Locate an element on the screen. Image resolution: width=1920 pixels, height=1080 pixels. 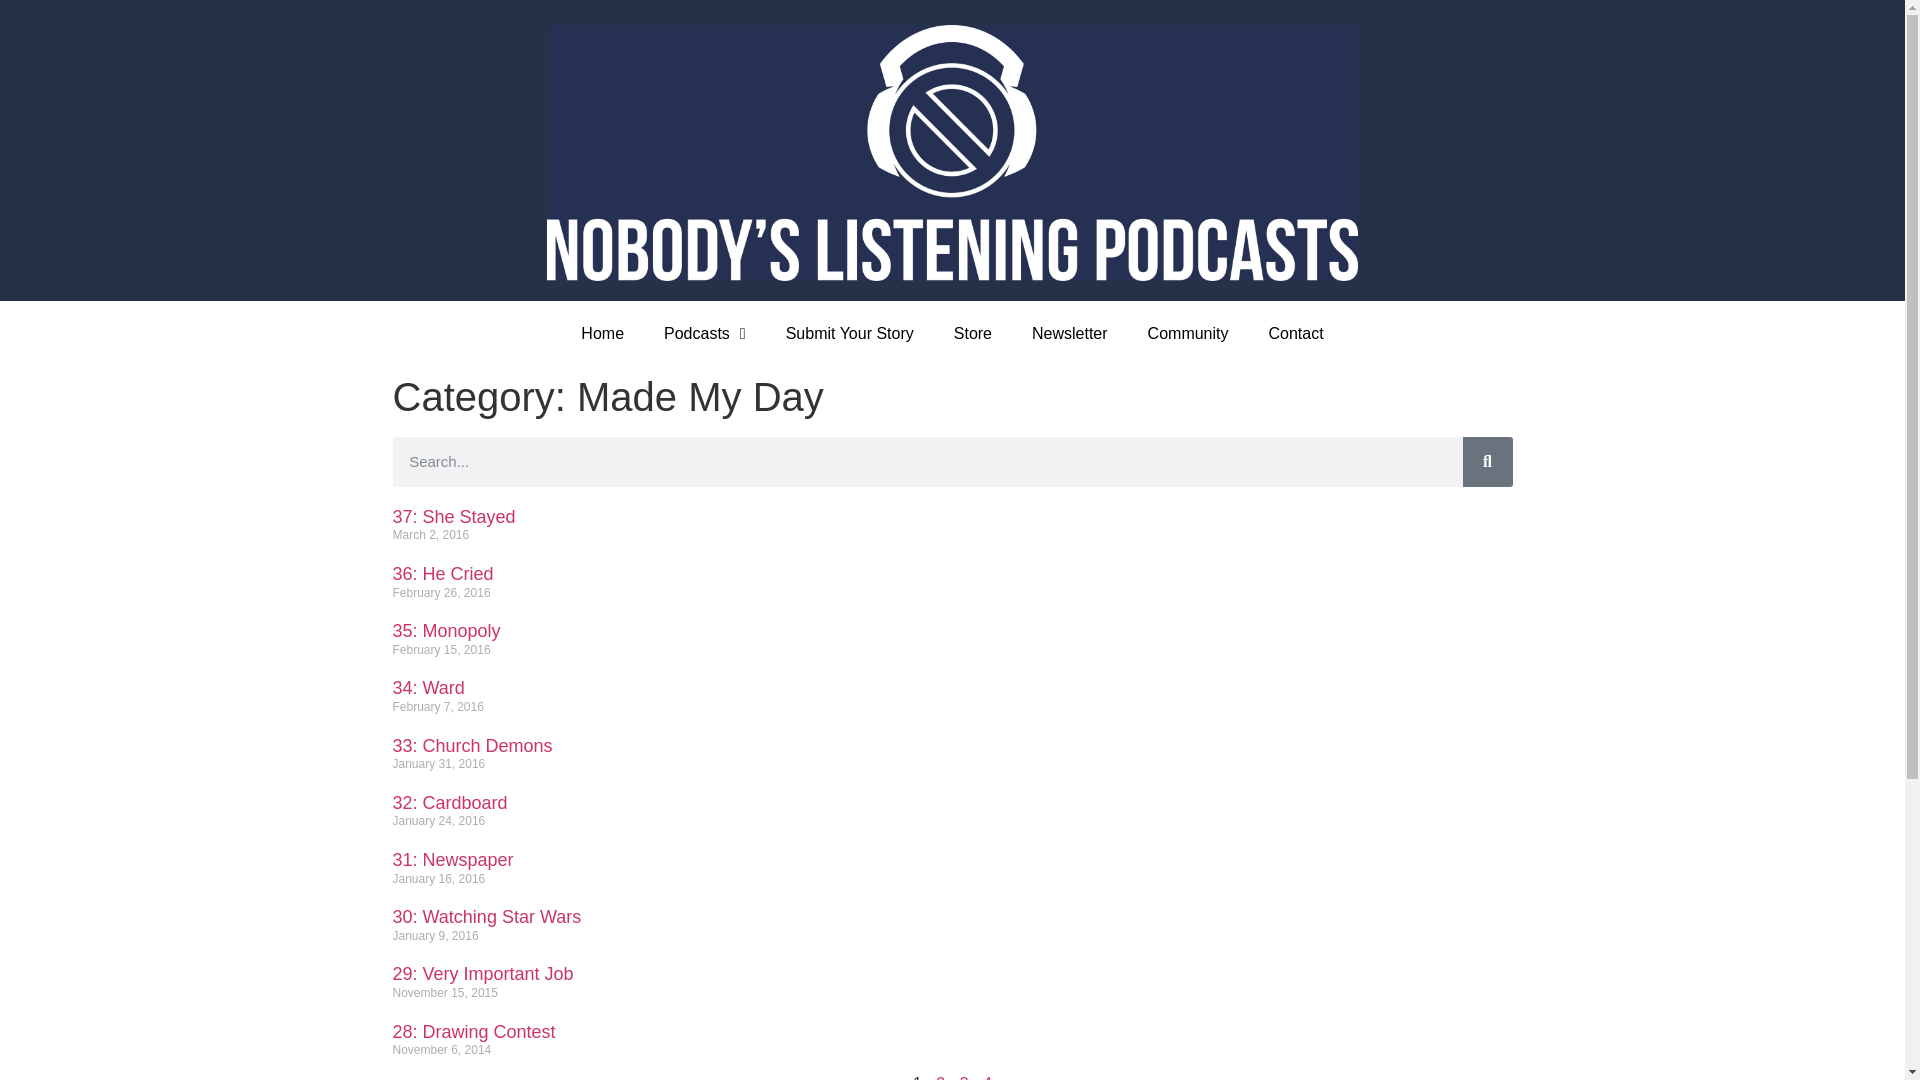
34: Ward is located at coordinates (428, 688).